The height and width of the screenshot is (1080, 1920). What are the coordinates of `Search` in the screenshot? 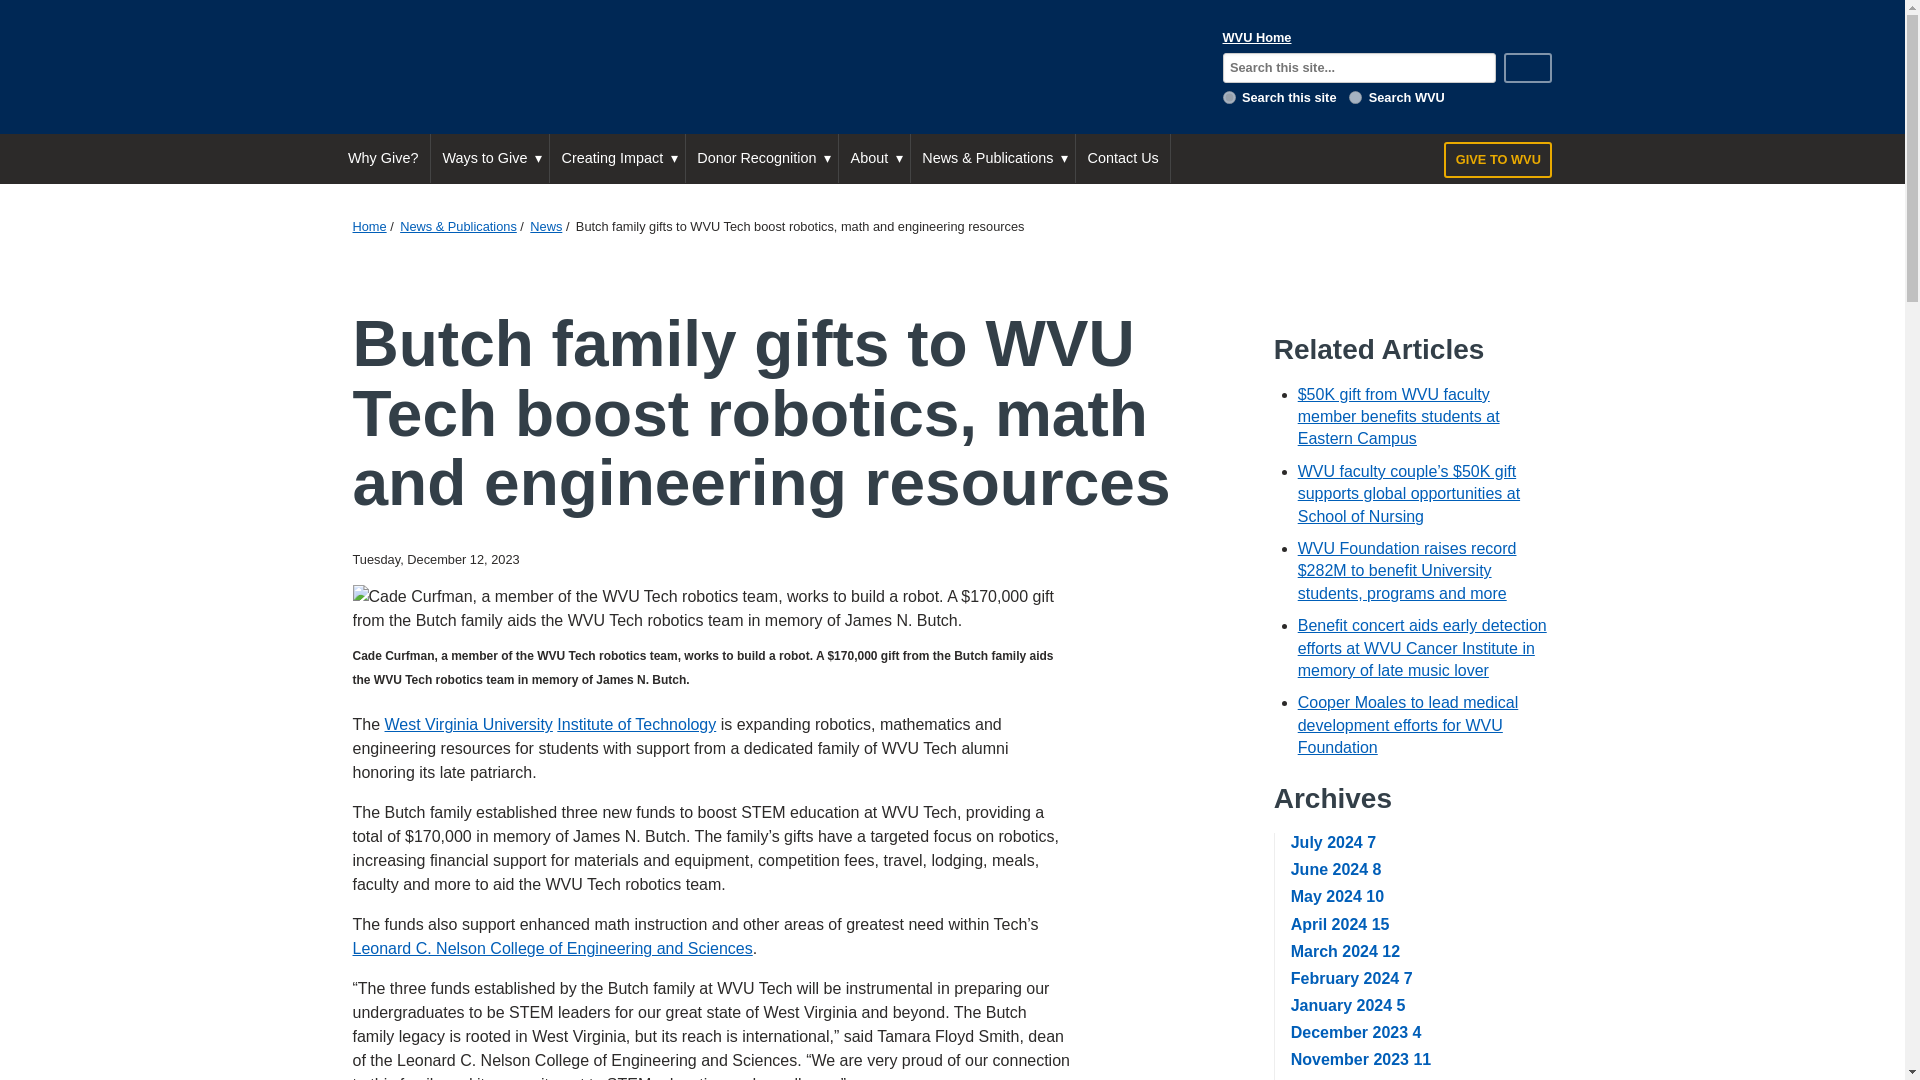 It's located at (1528, 68).